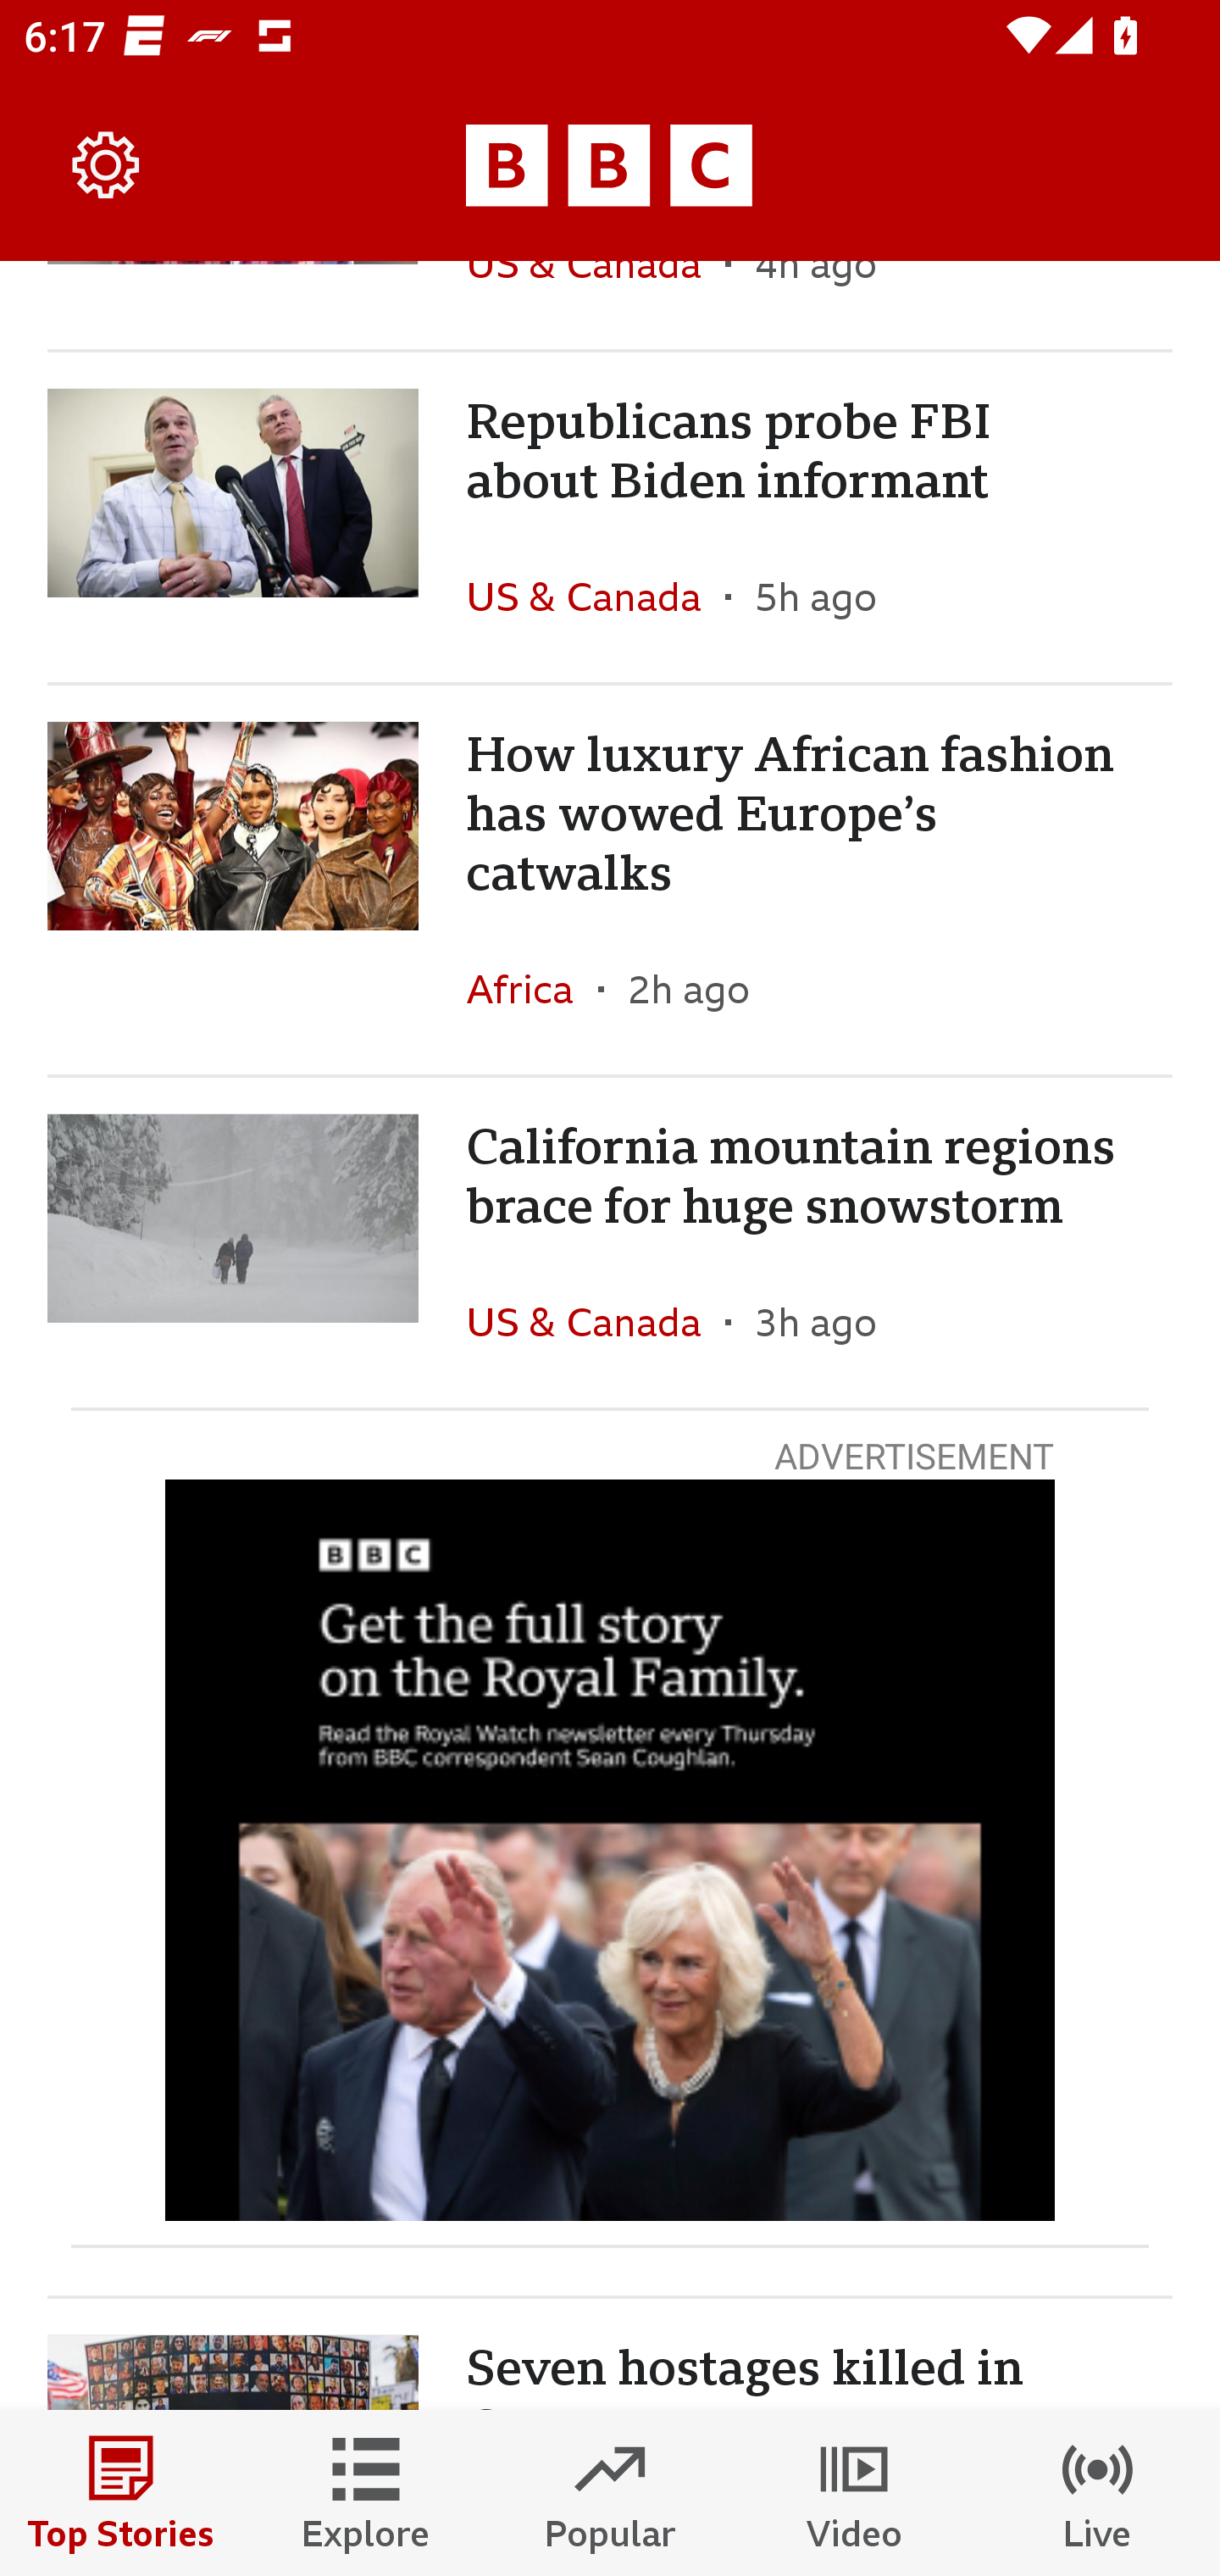 This screenshot has height=2576, width=1220. I want to click on Live, so click(1098, 2493).